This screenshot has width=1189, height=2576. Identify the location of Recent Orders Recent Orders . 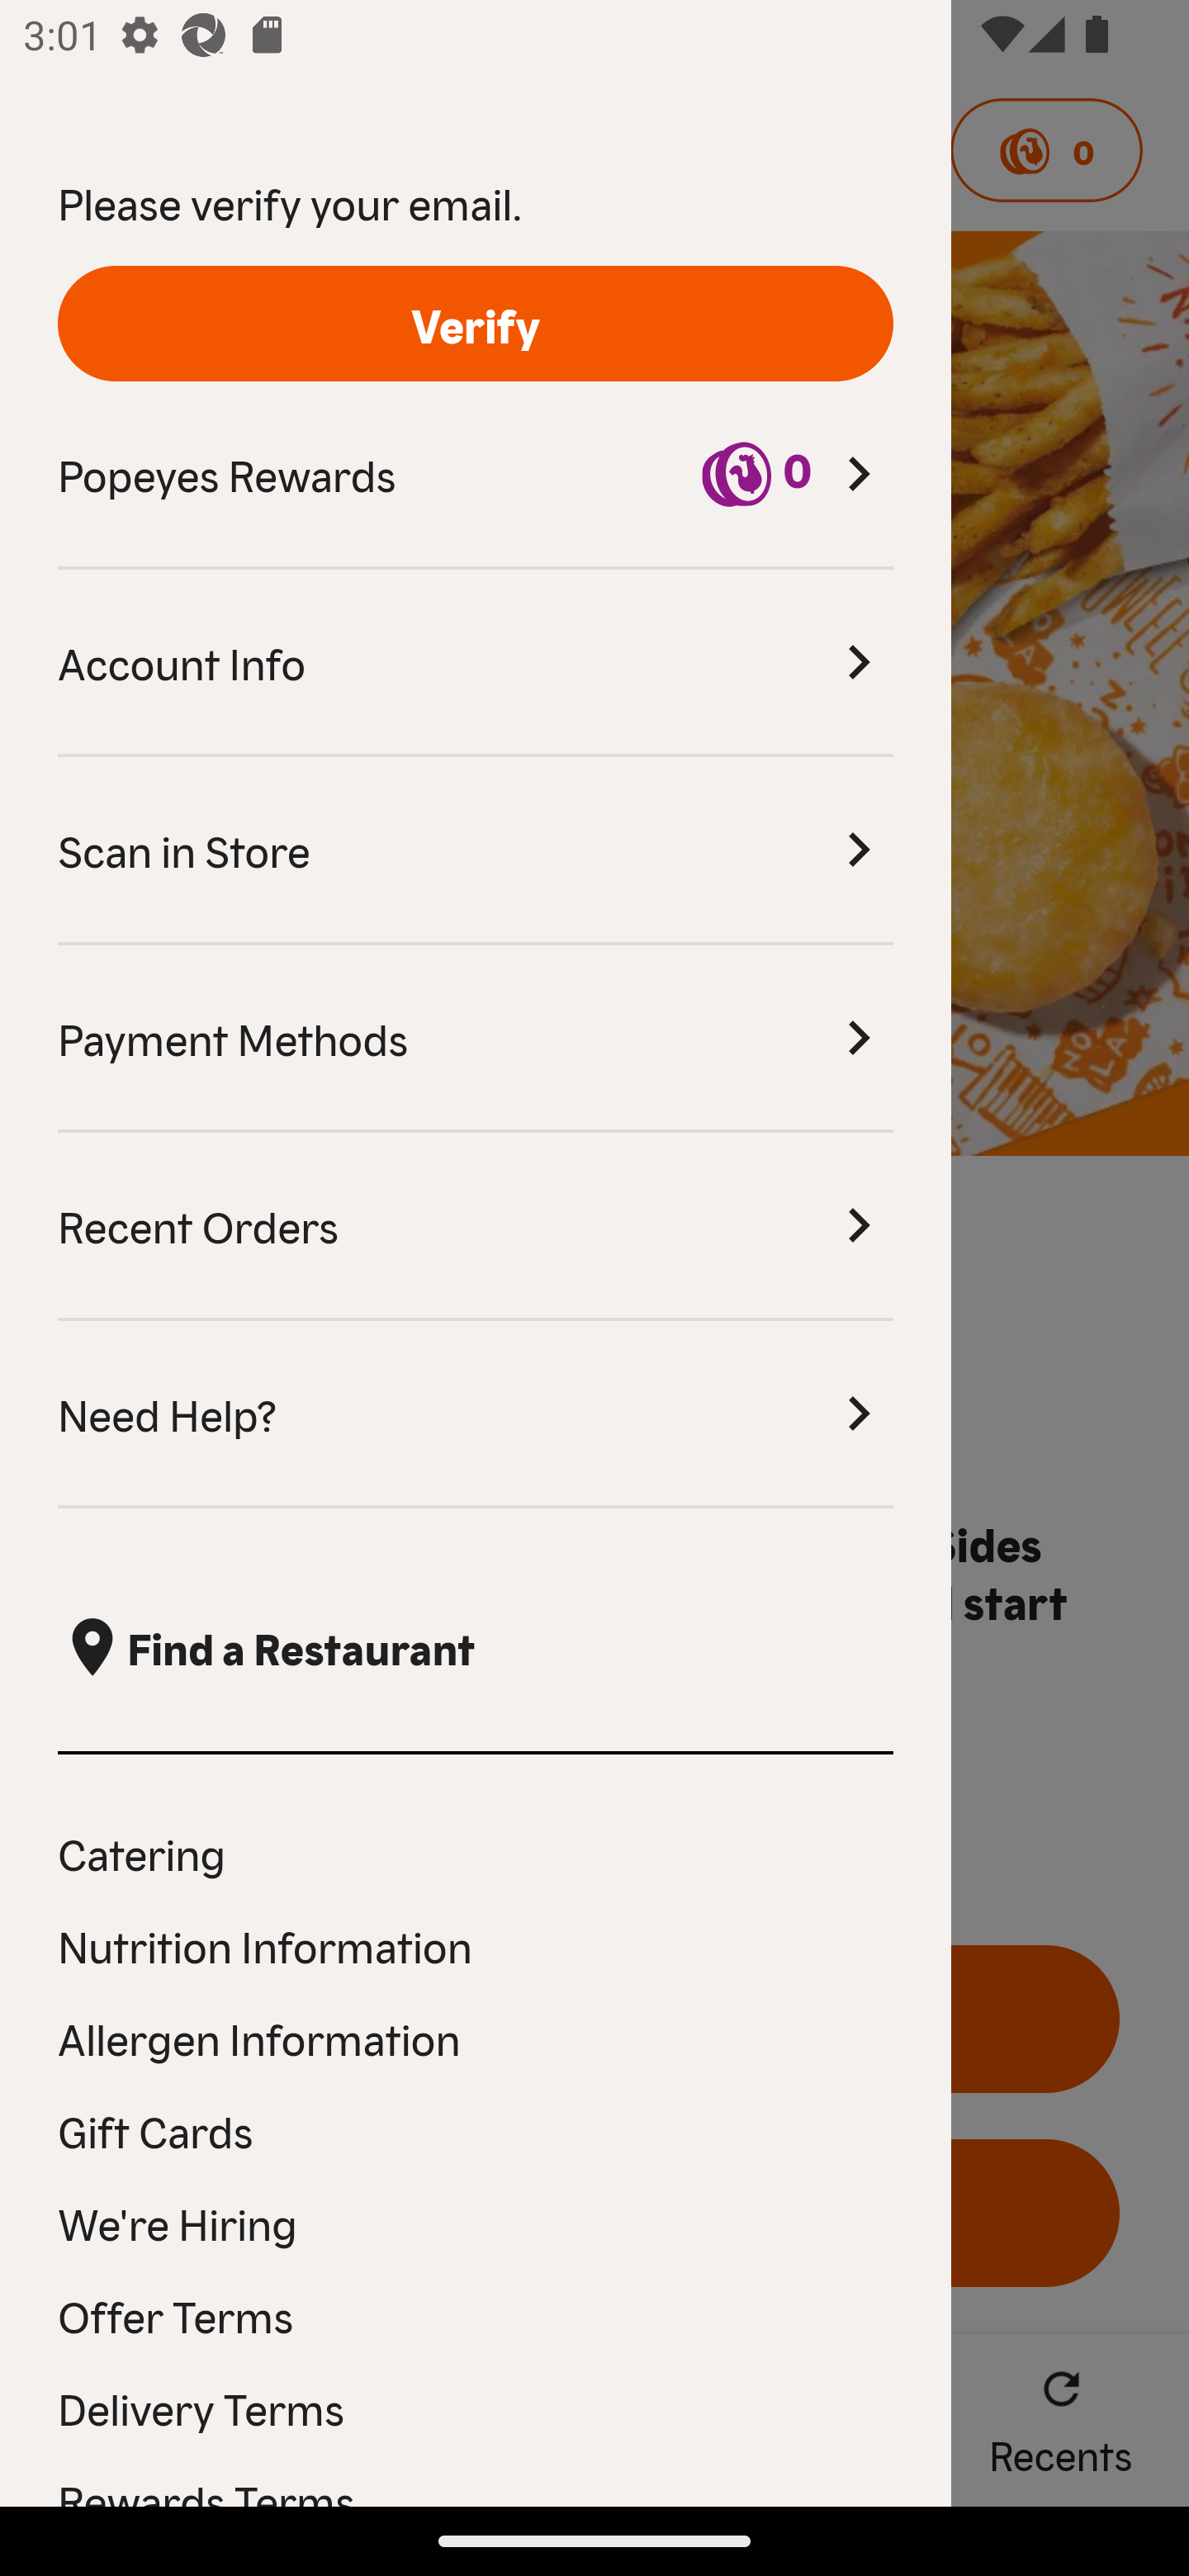
(476, 1227).